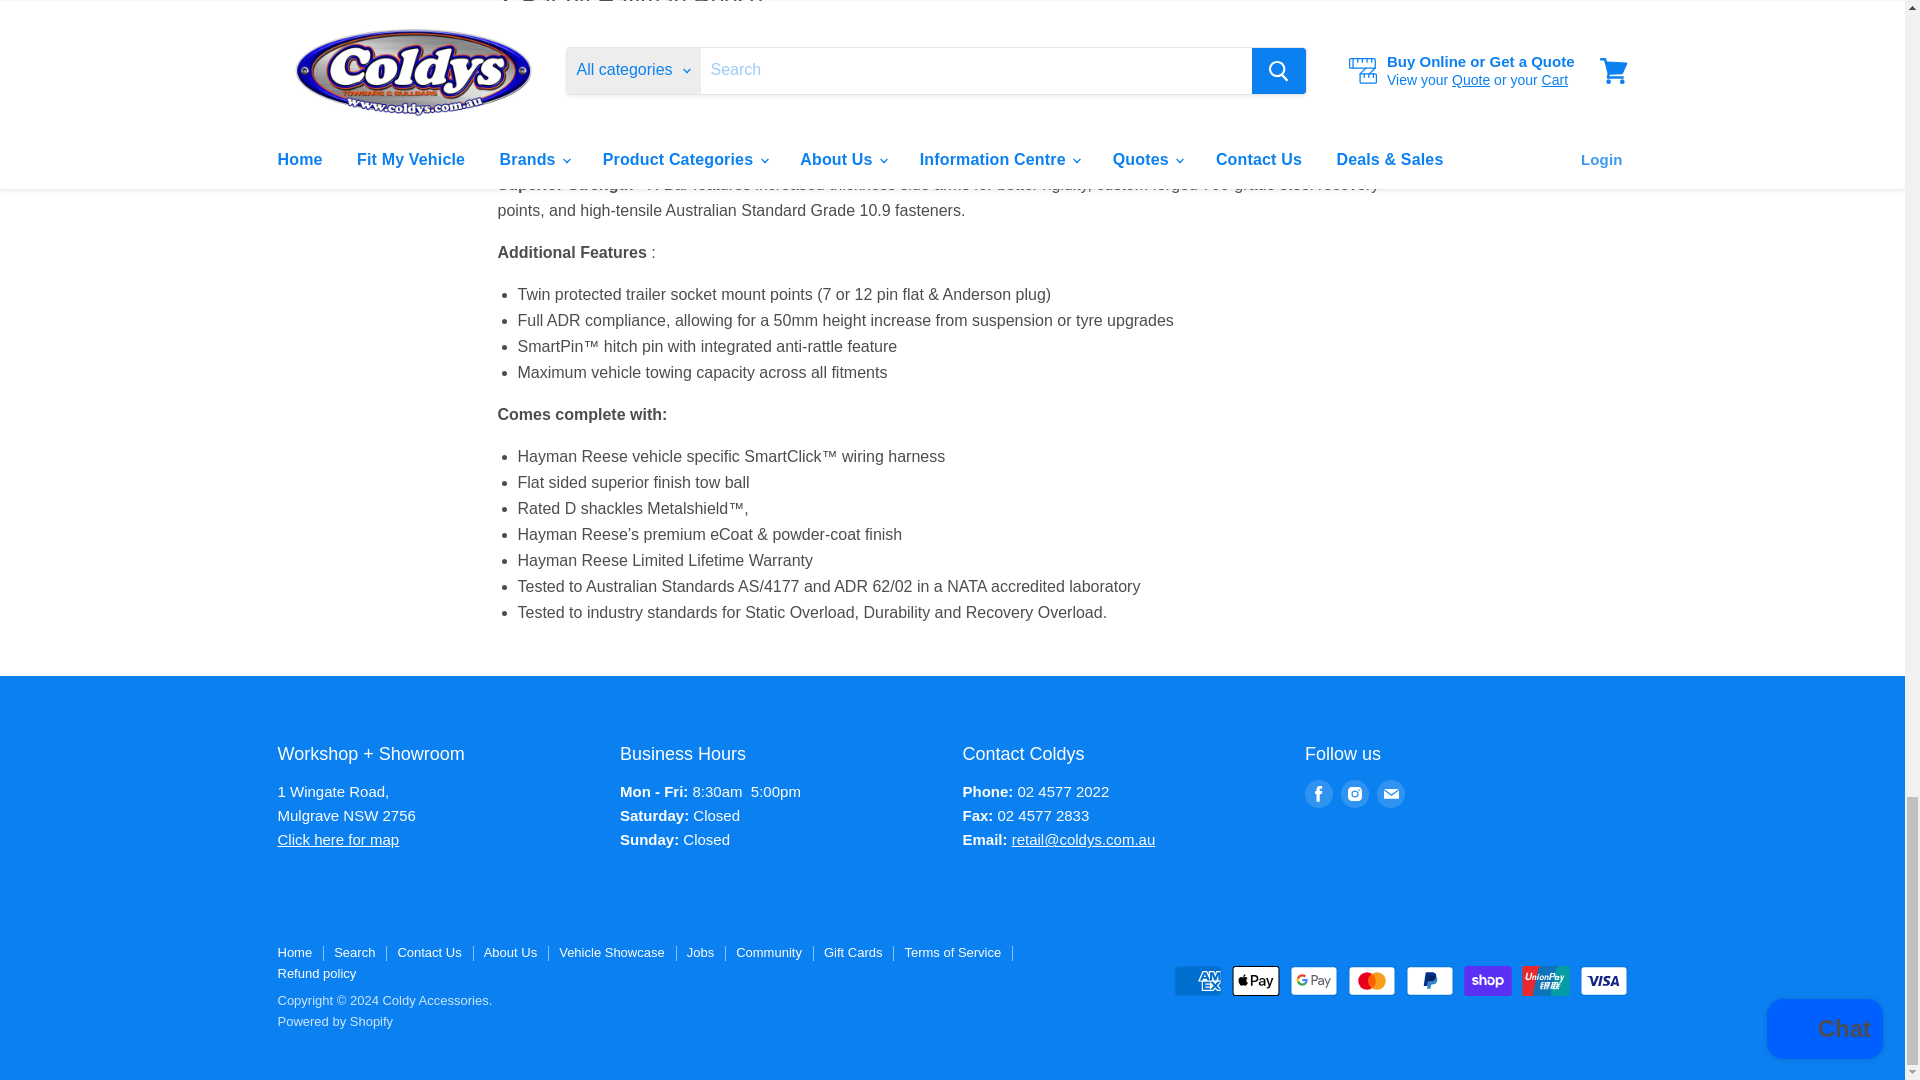 Image resolution: width=1920 pixels, height=1080 pixels. What do you see at coordinates (1083, 838) in the screenshot?
I see `click here to email us` at bounding box center [1083, 838].